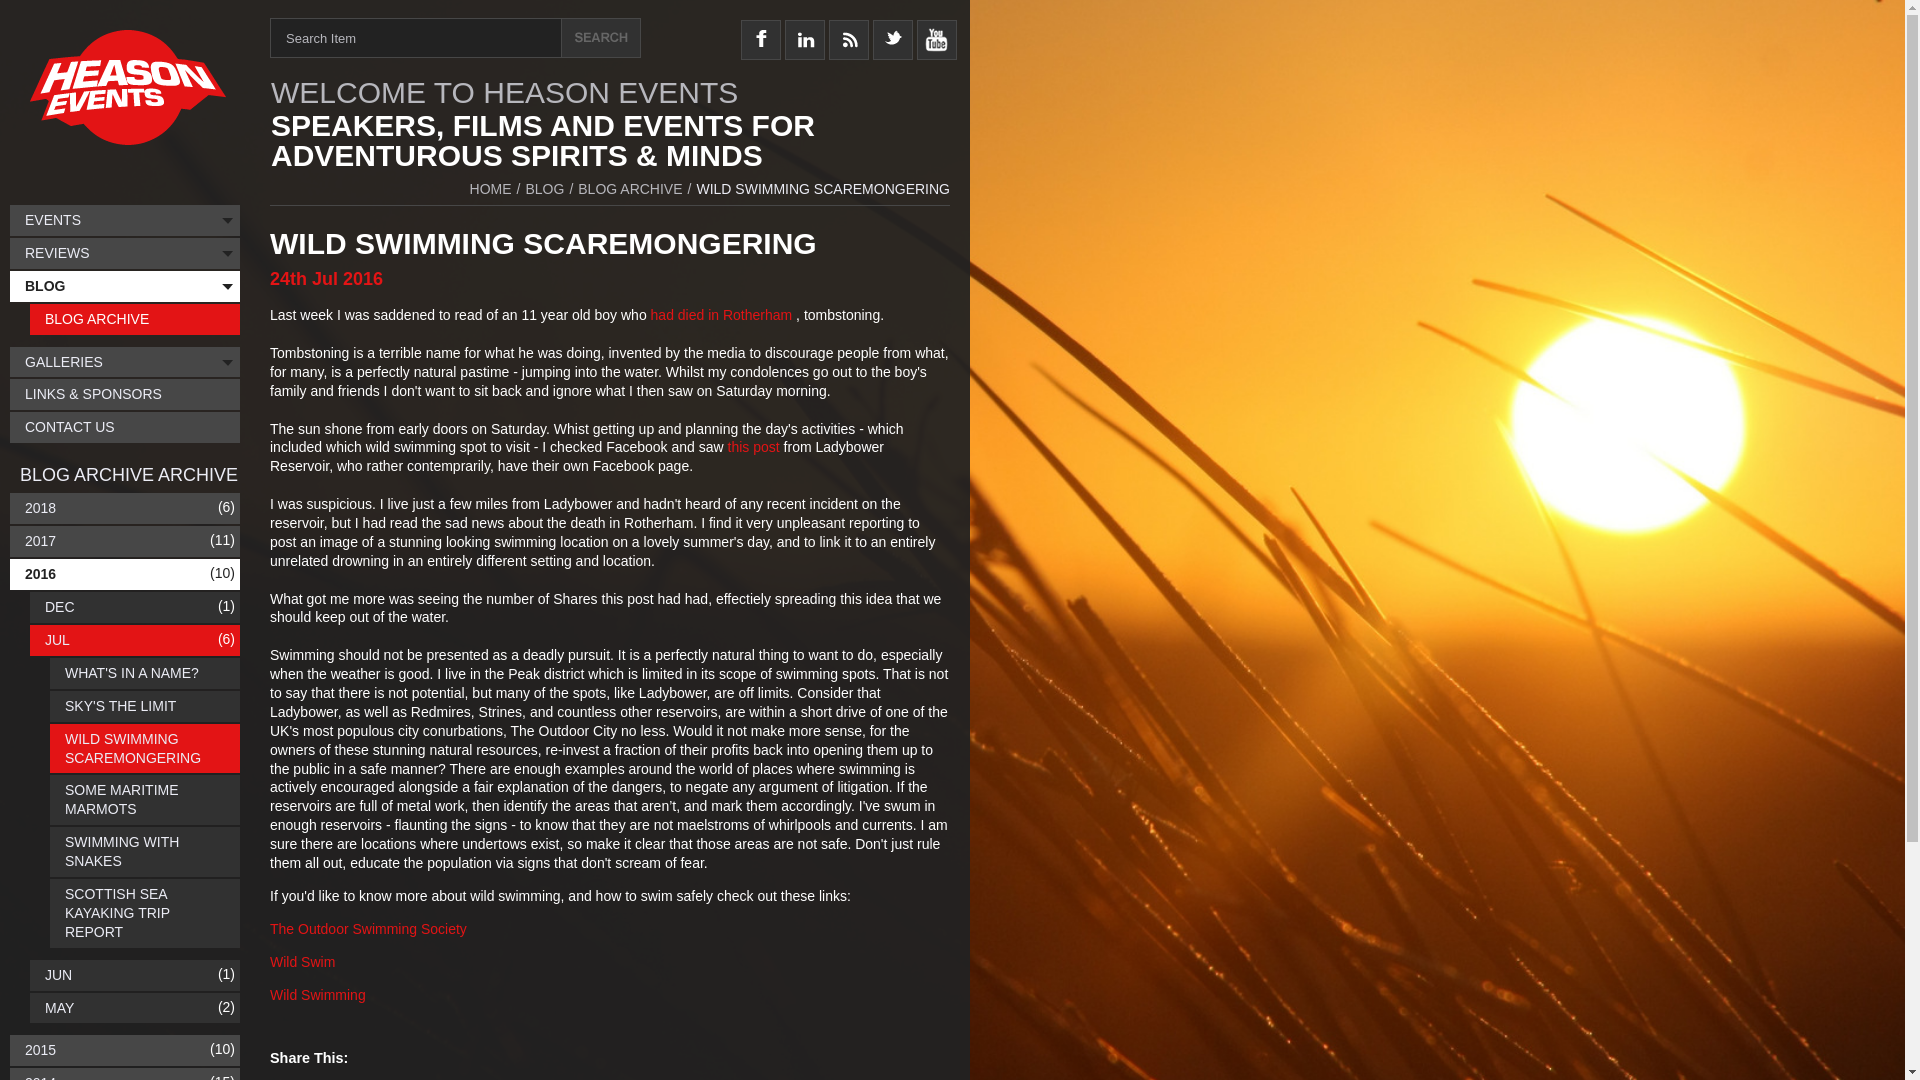 Image resolution: width=1920 pixels, height=1080 pixels. What do you see at coordinates (721, 314) in the screenshot?
I see `had died in Rotherham` at bounding box center [721, 314].